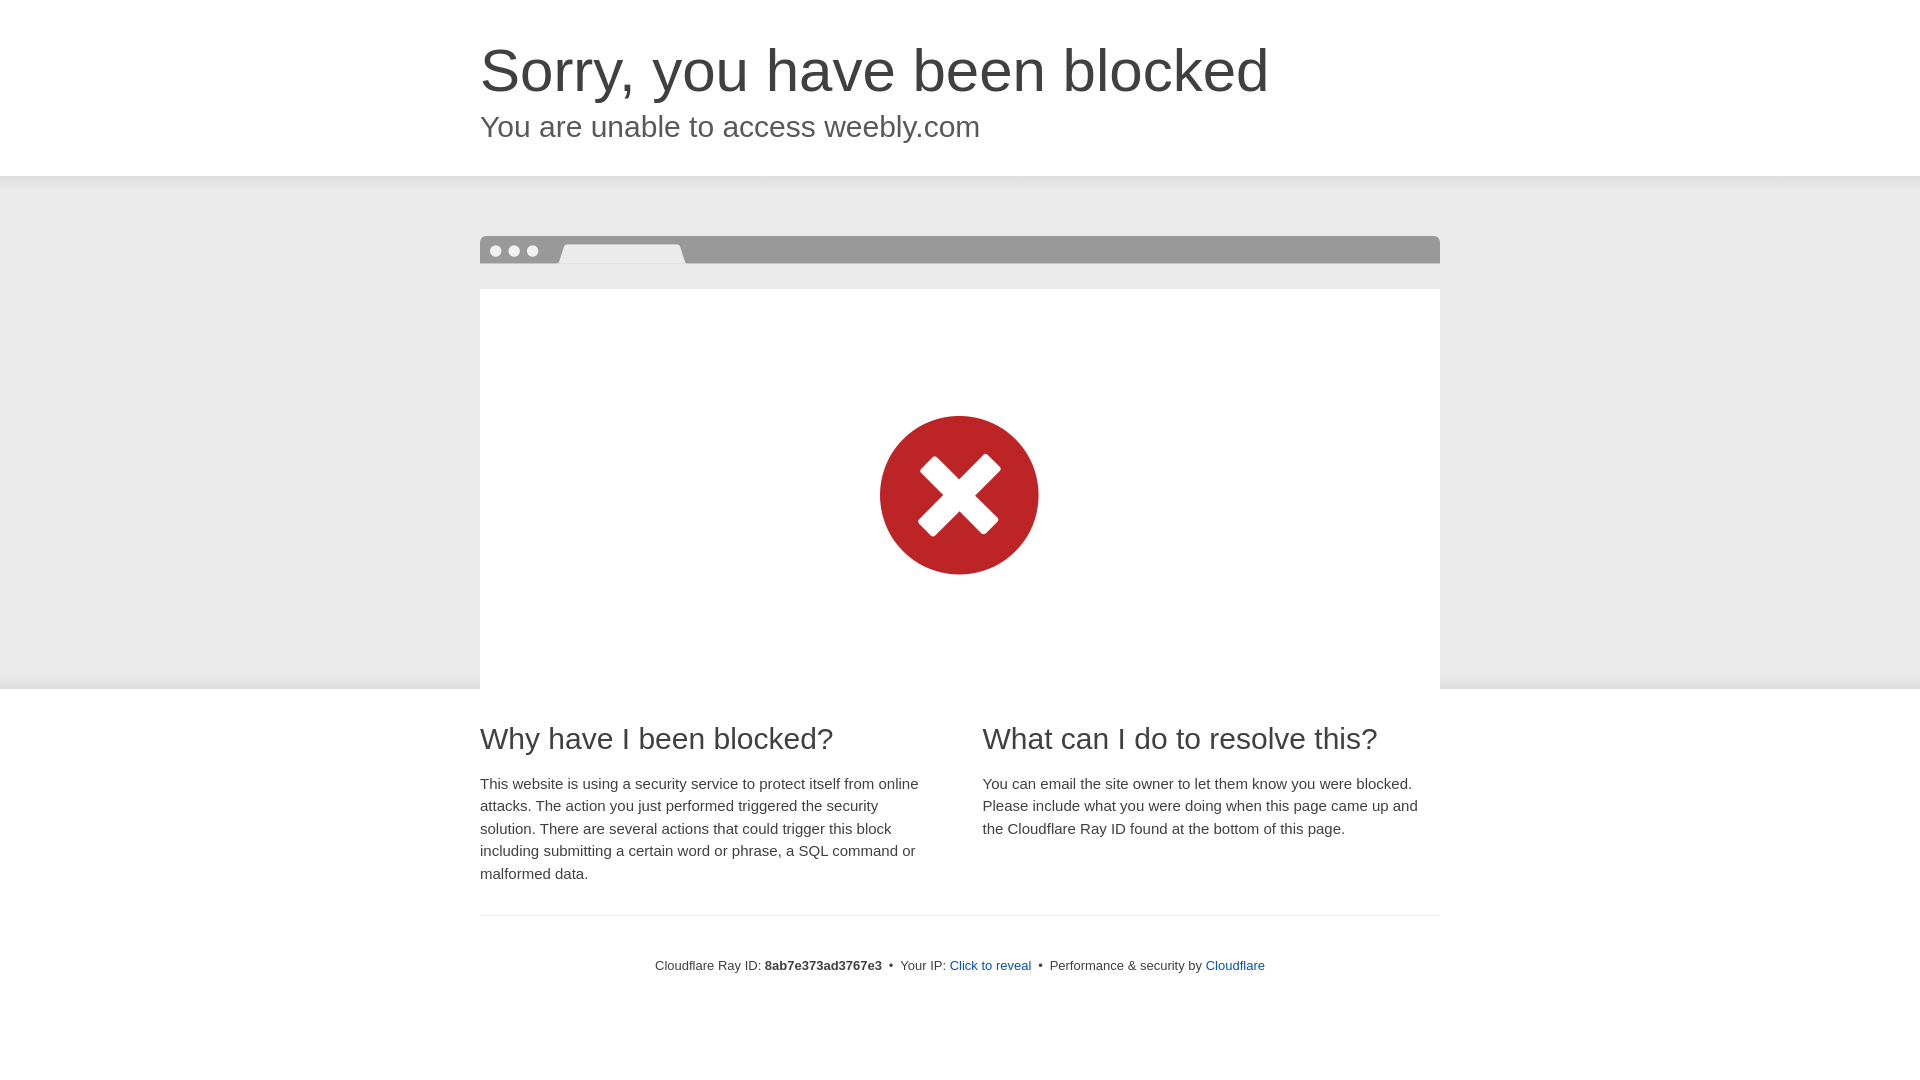 Image resolution: width=1920 pixels, height=1080 pixels. Describe the element at coordinates (1235, 965) in the screenshot. I see `Cloudflare` at that location.